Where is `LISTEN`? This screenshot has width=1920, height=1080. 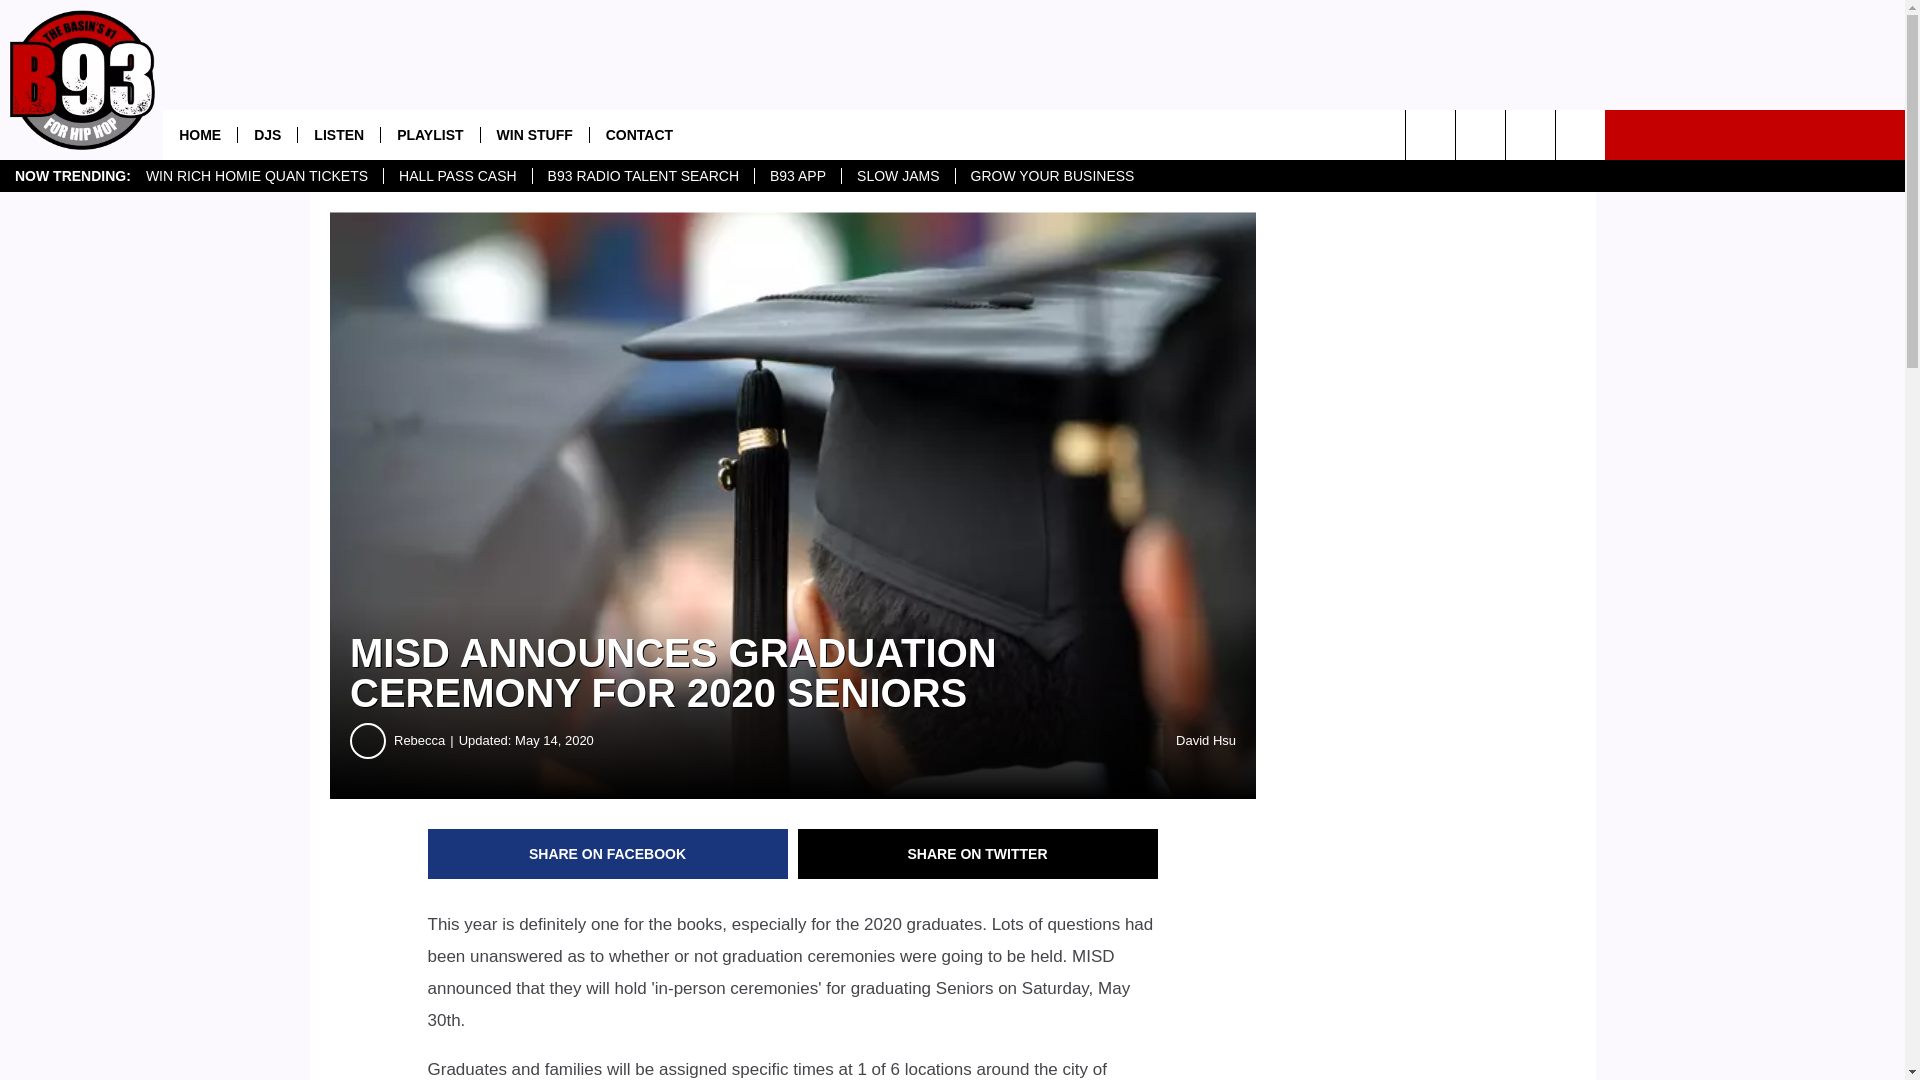
LISTEN is located at coordinates (338, 134).